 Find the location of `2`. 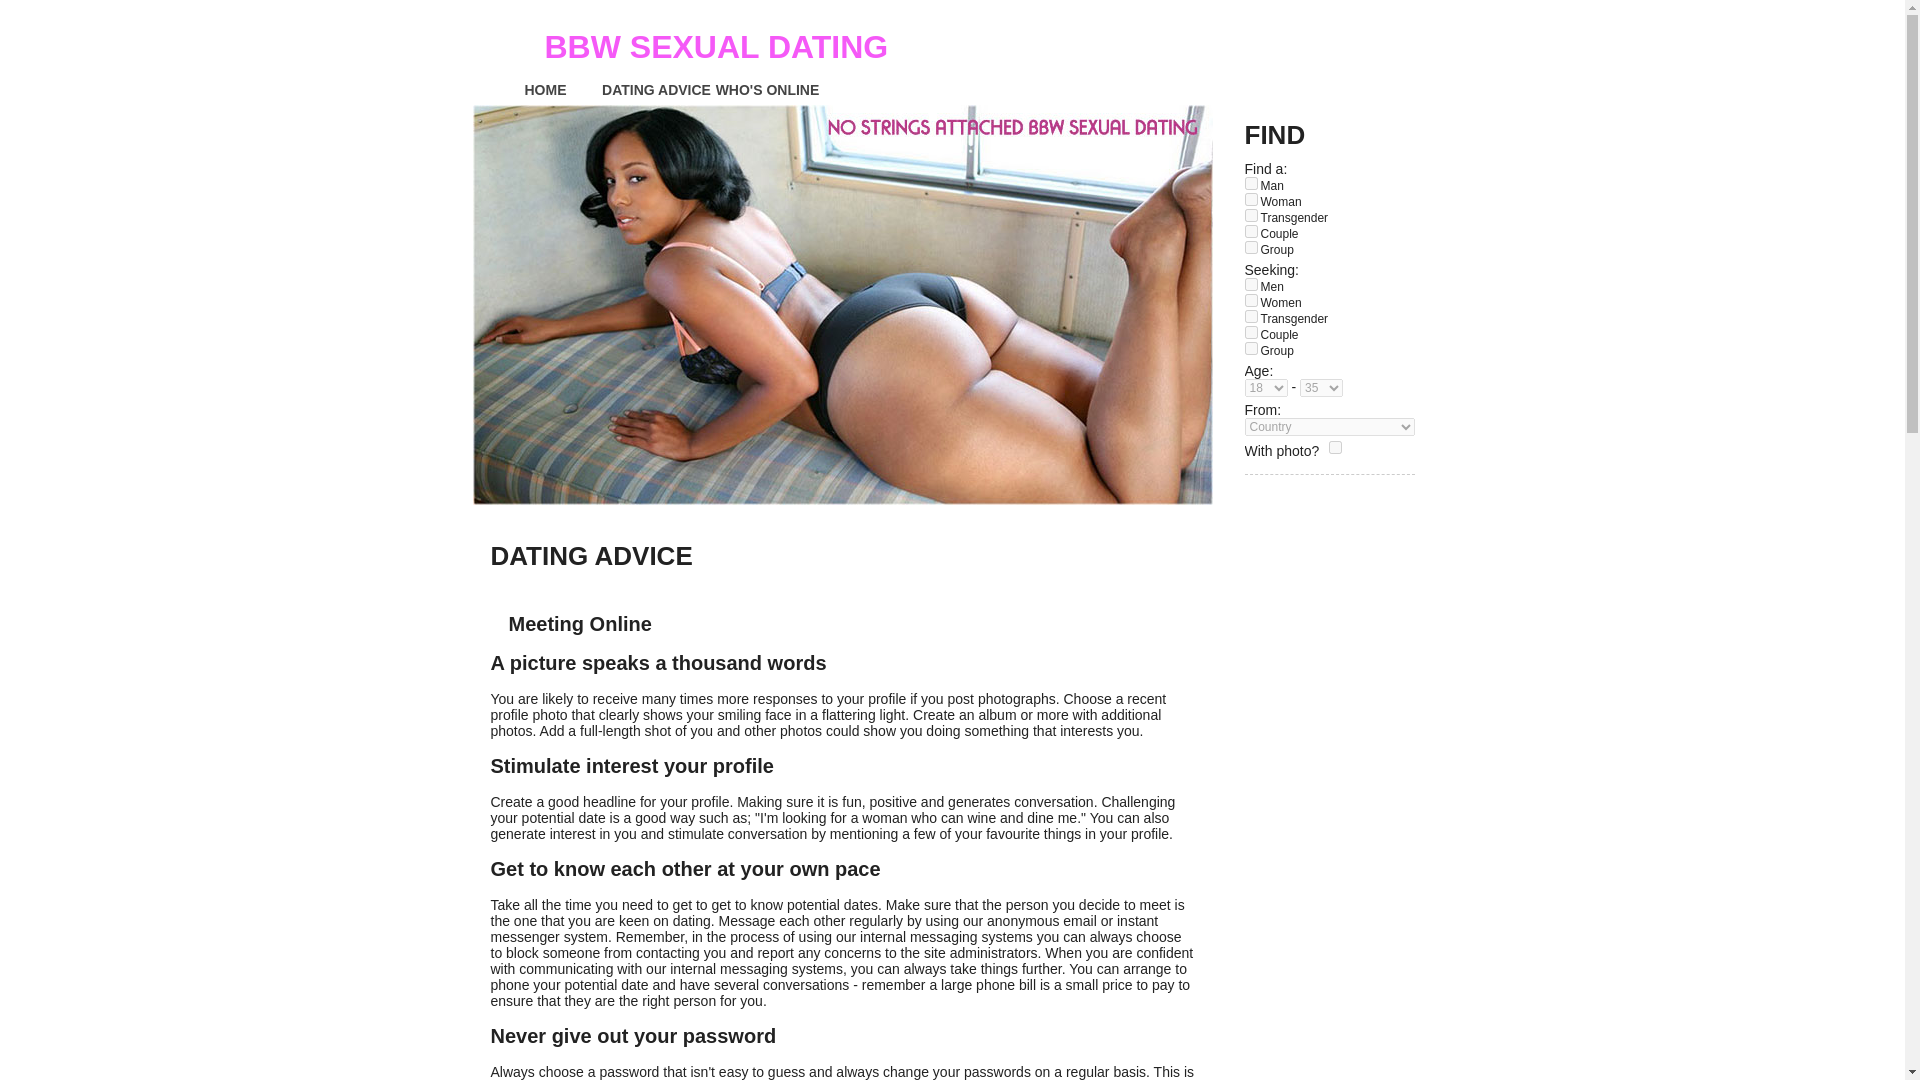

2 is located at coordinates (1250, 300).